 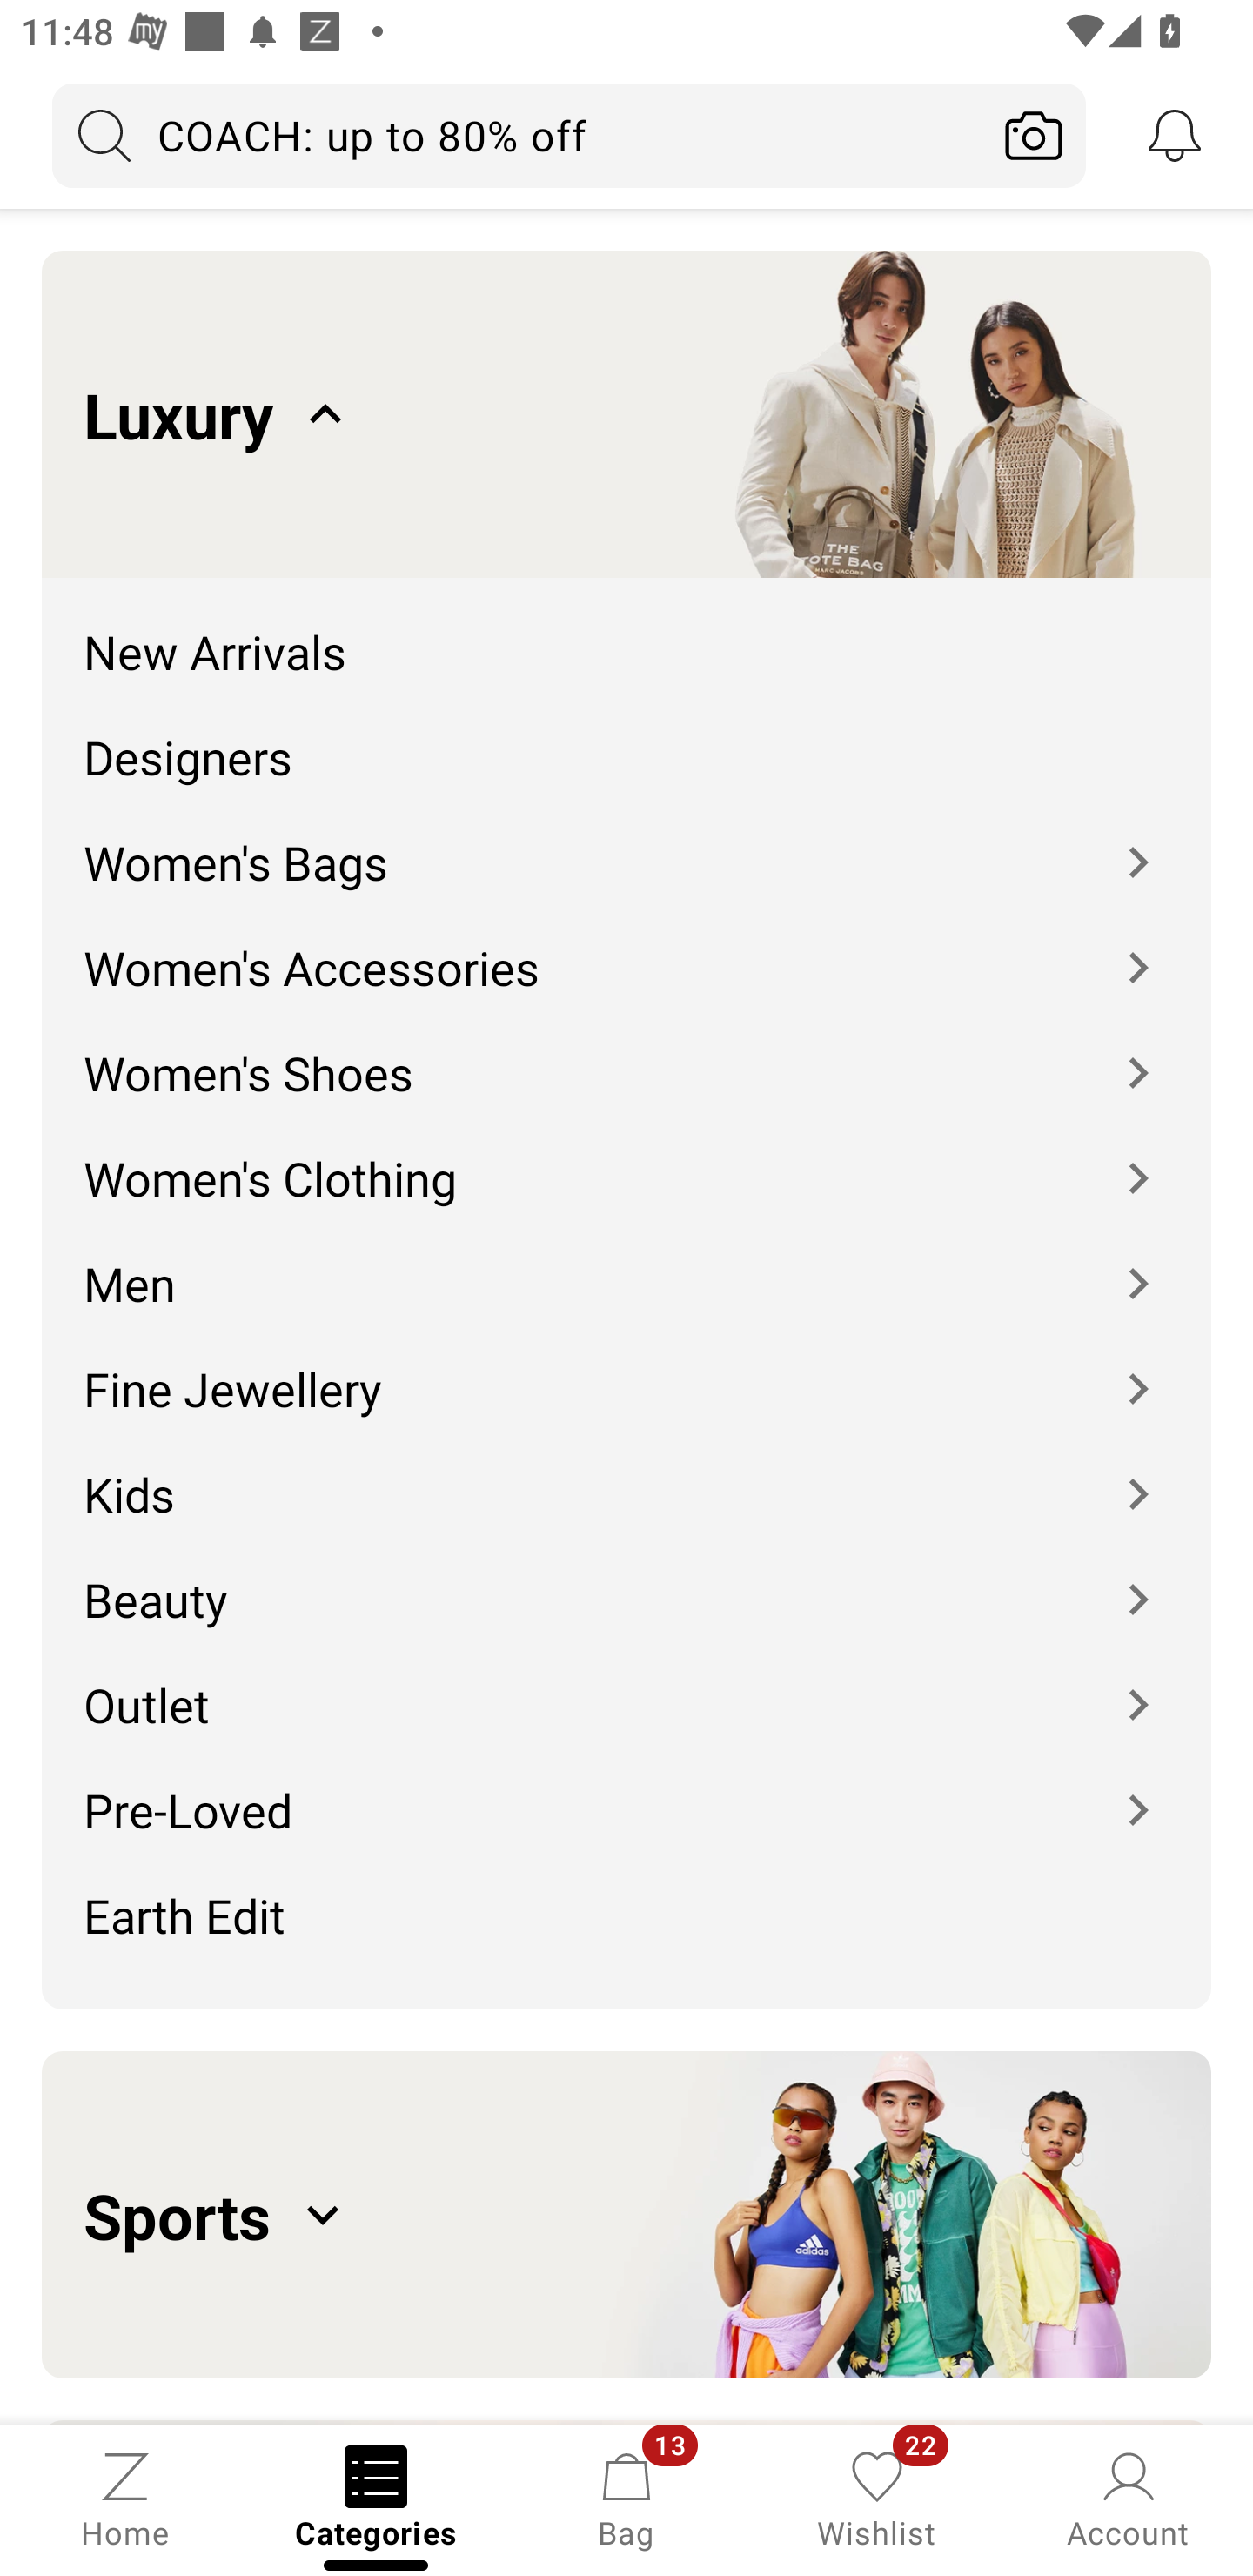 What do you see at coordinates (626, 1157) in the screenshot?
I see `Women's Clothing` at bounding box center [626, 1157].